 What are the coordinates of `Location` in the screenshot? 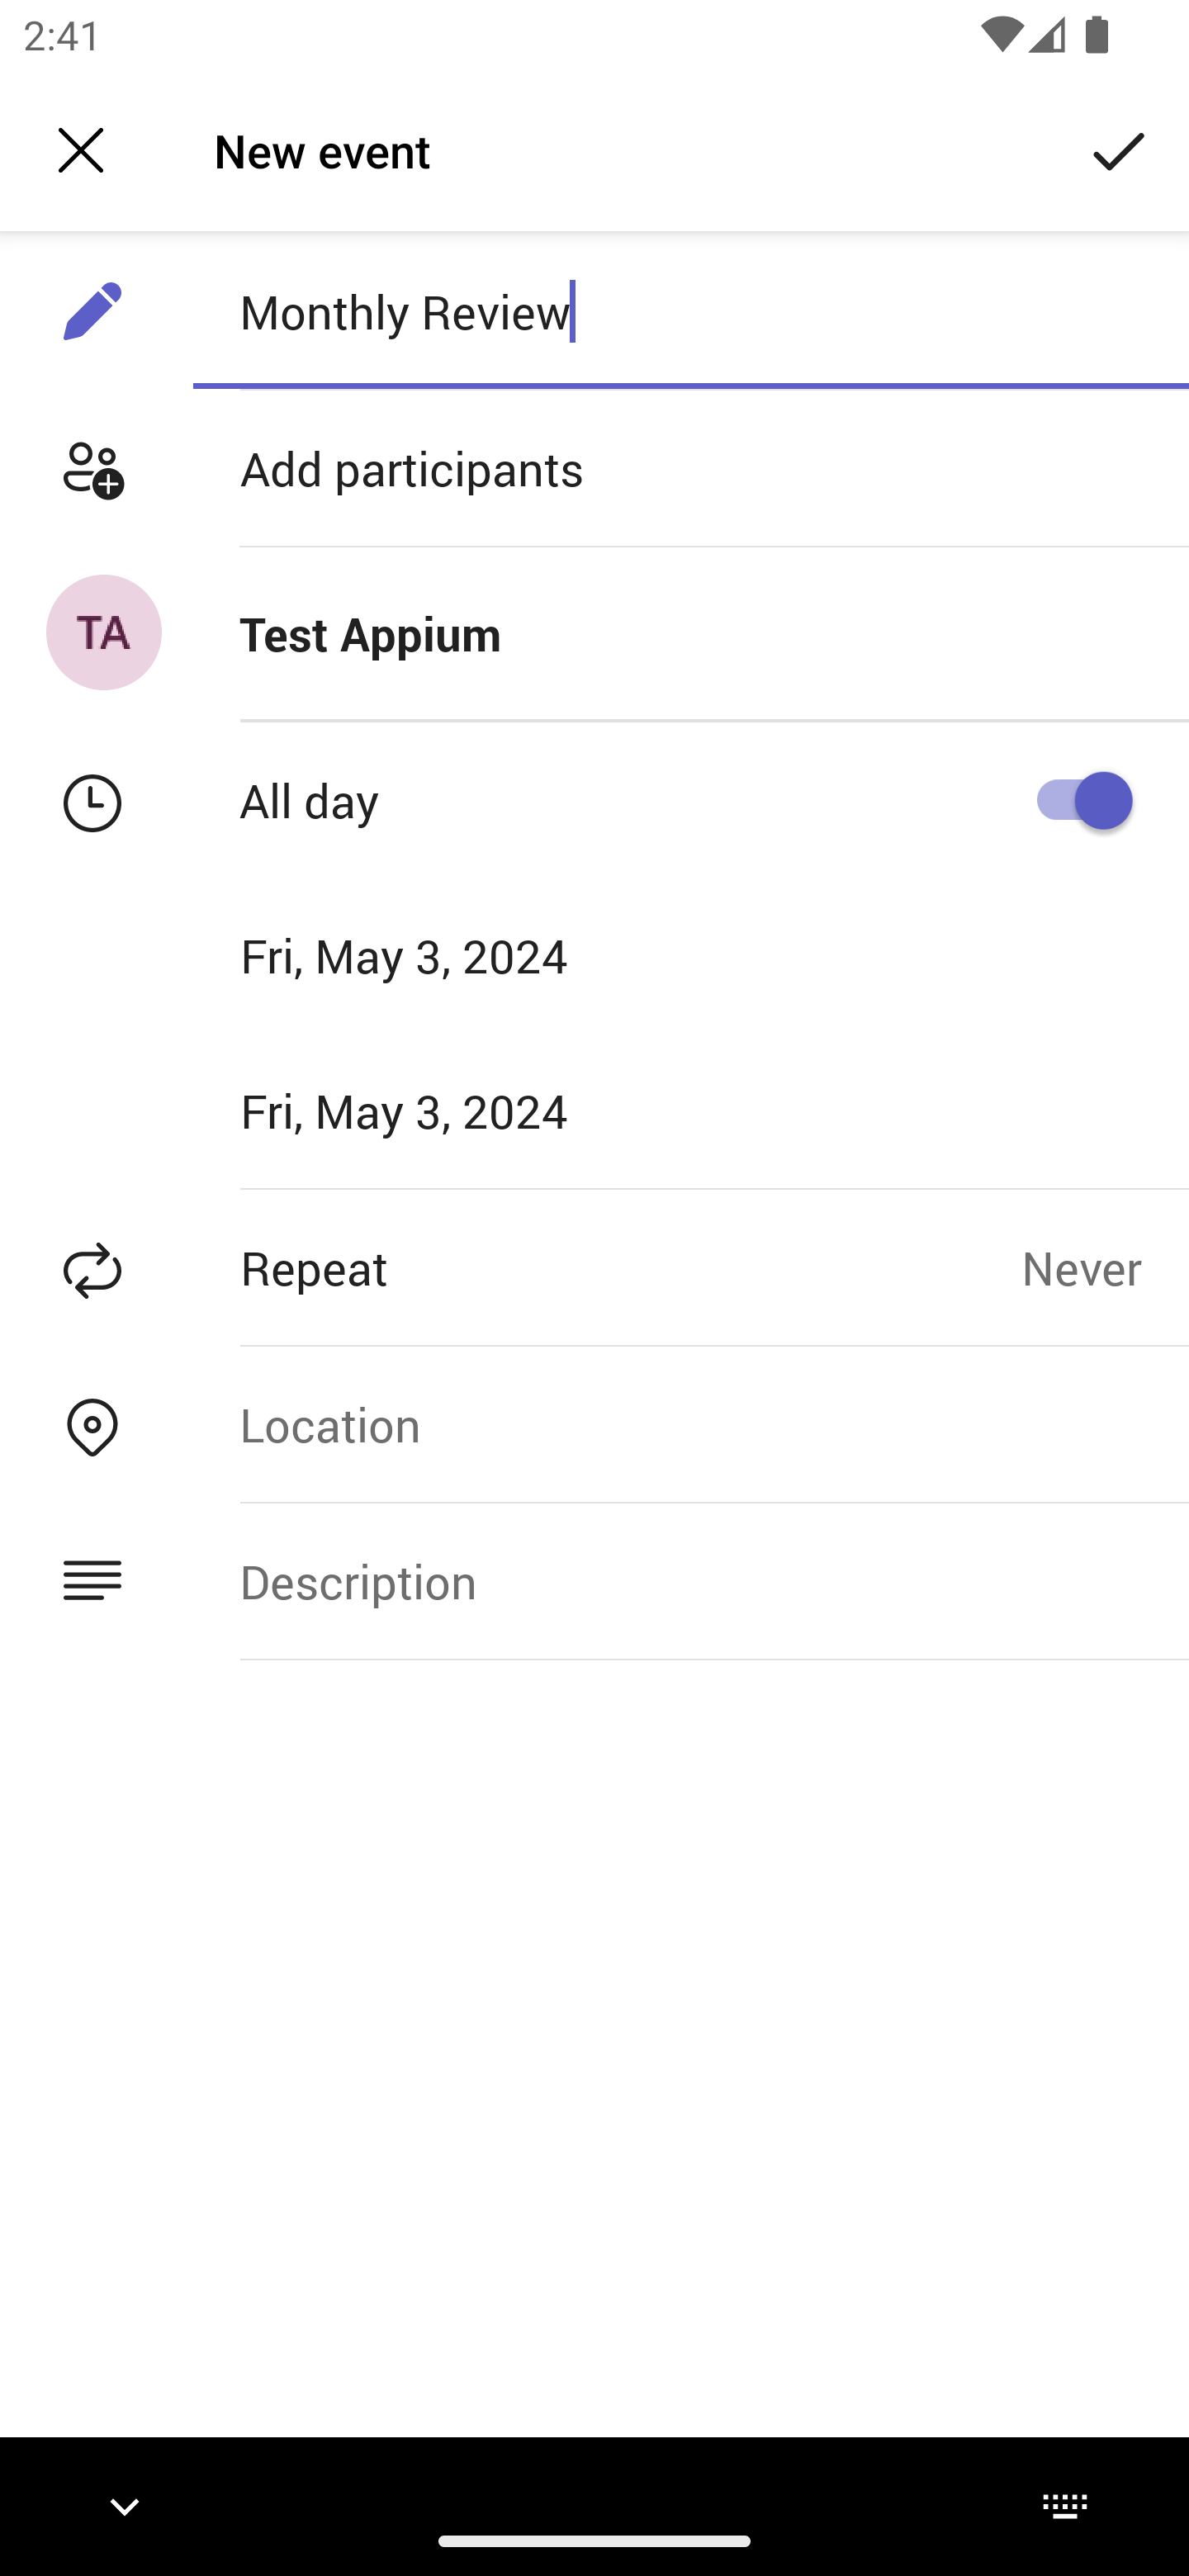 It's located at (690, 1423).